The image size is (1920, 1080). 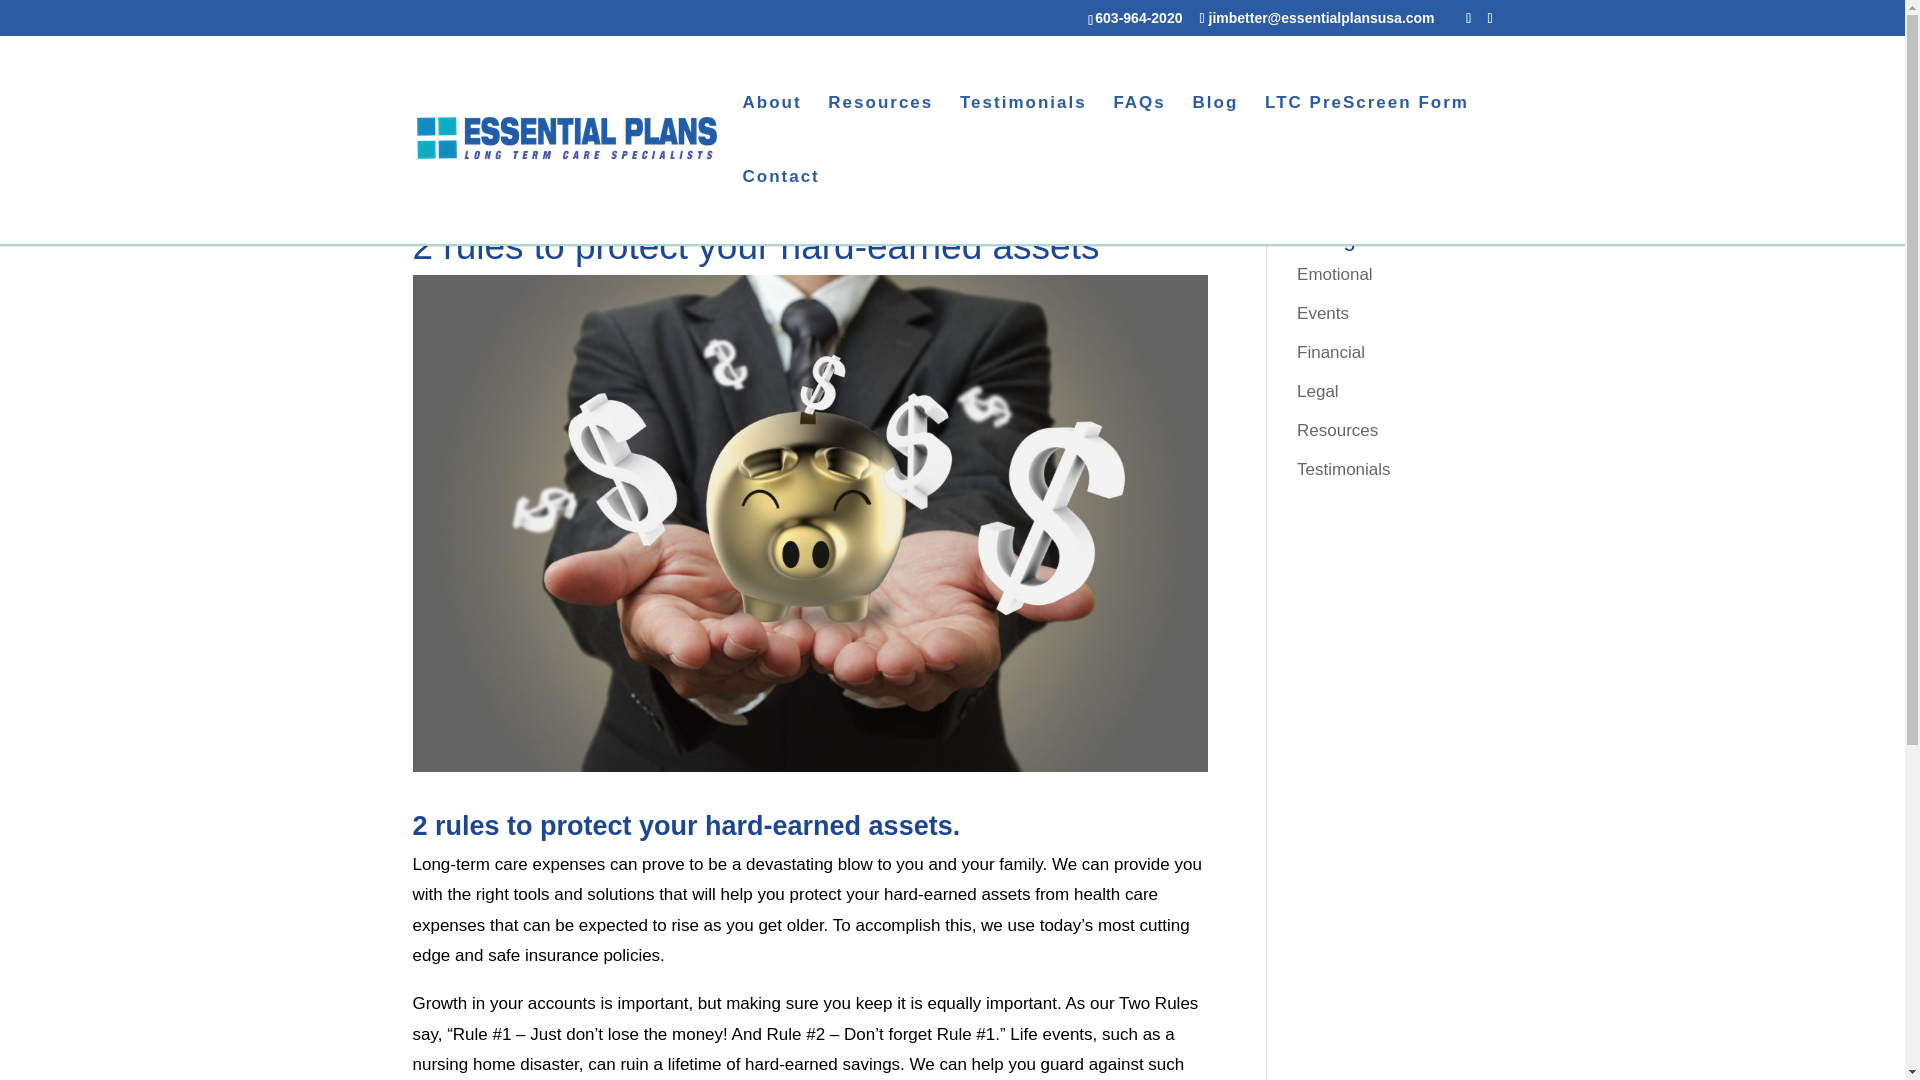 What do you see at coordinates (1366, 132) in the screenshot?
I see `LTC PreScreen Form` at bounding box center [1366, 132].